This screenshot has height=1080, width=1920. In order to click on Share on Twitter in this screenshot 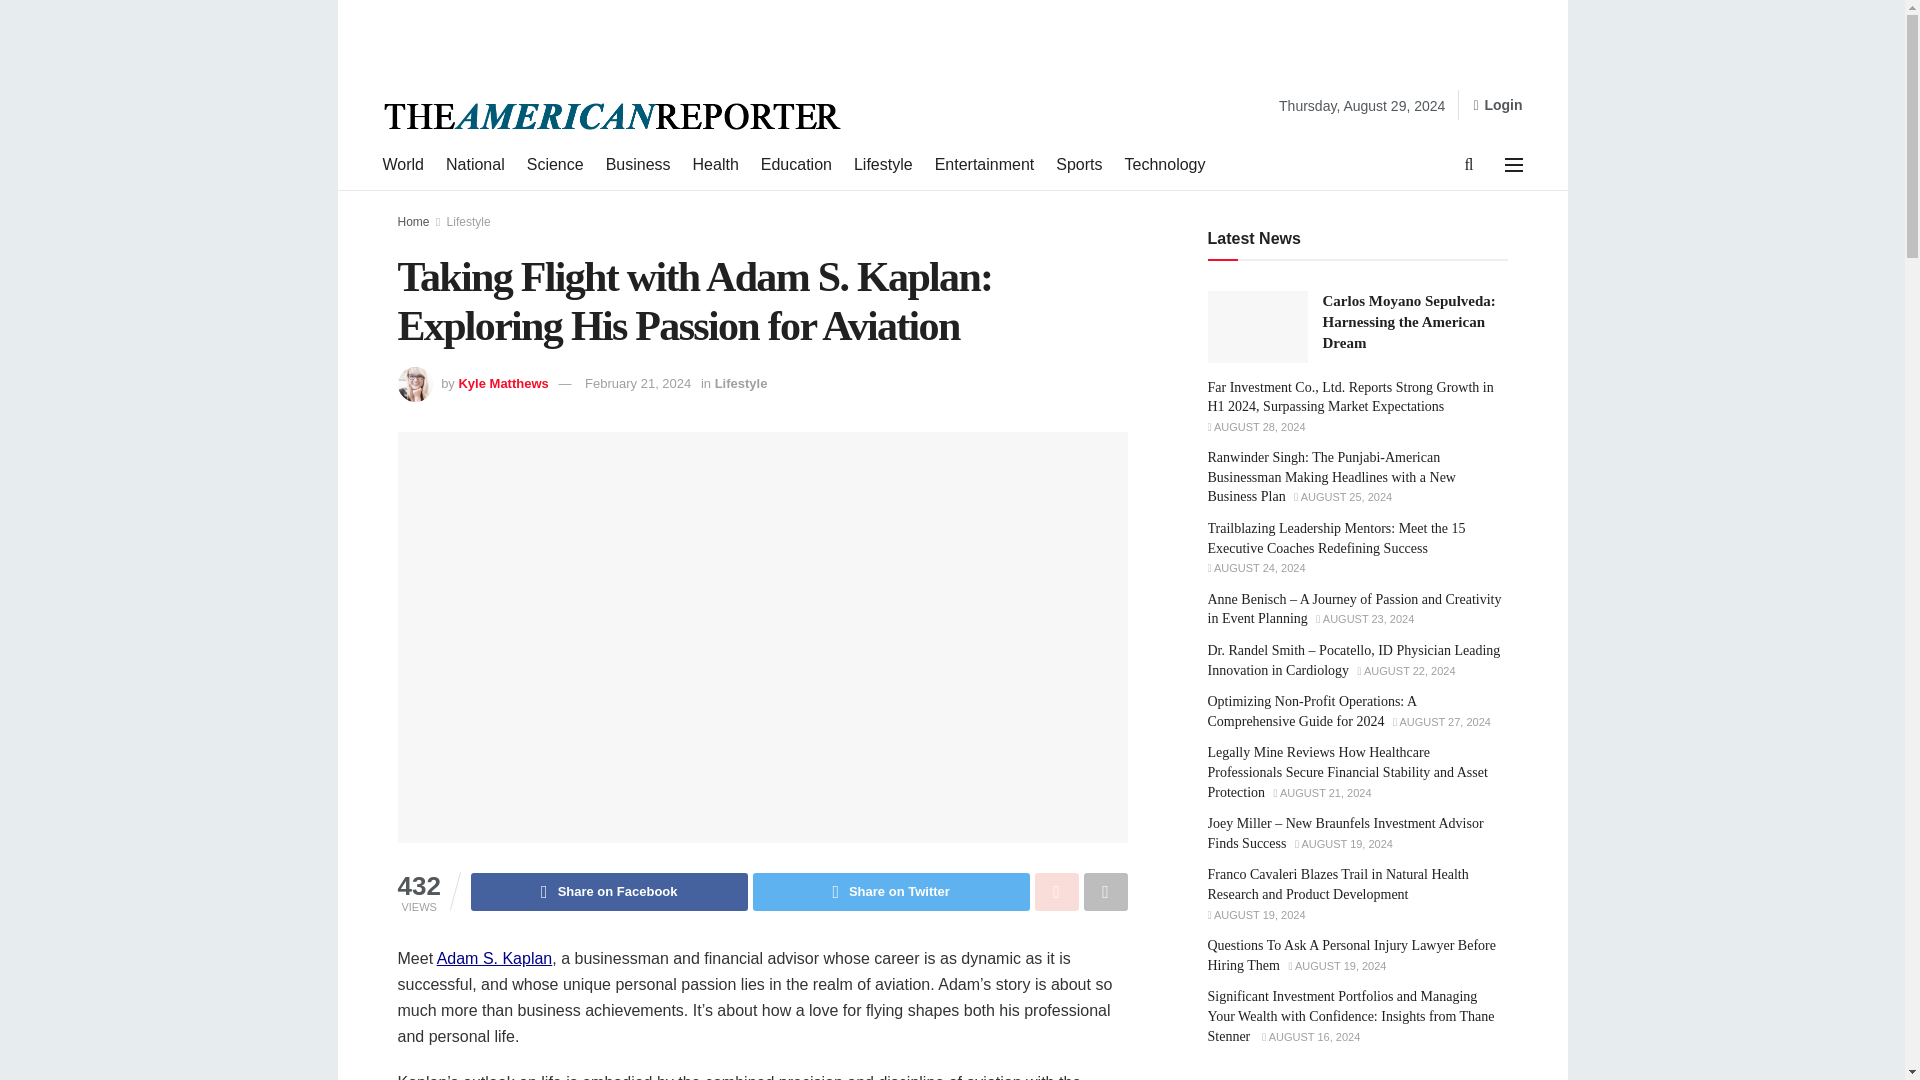, I will do `click(890, 892)`.